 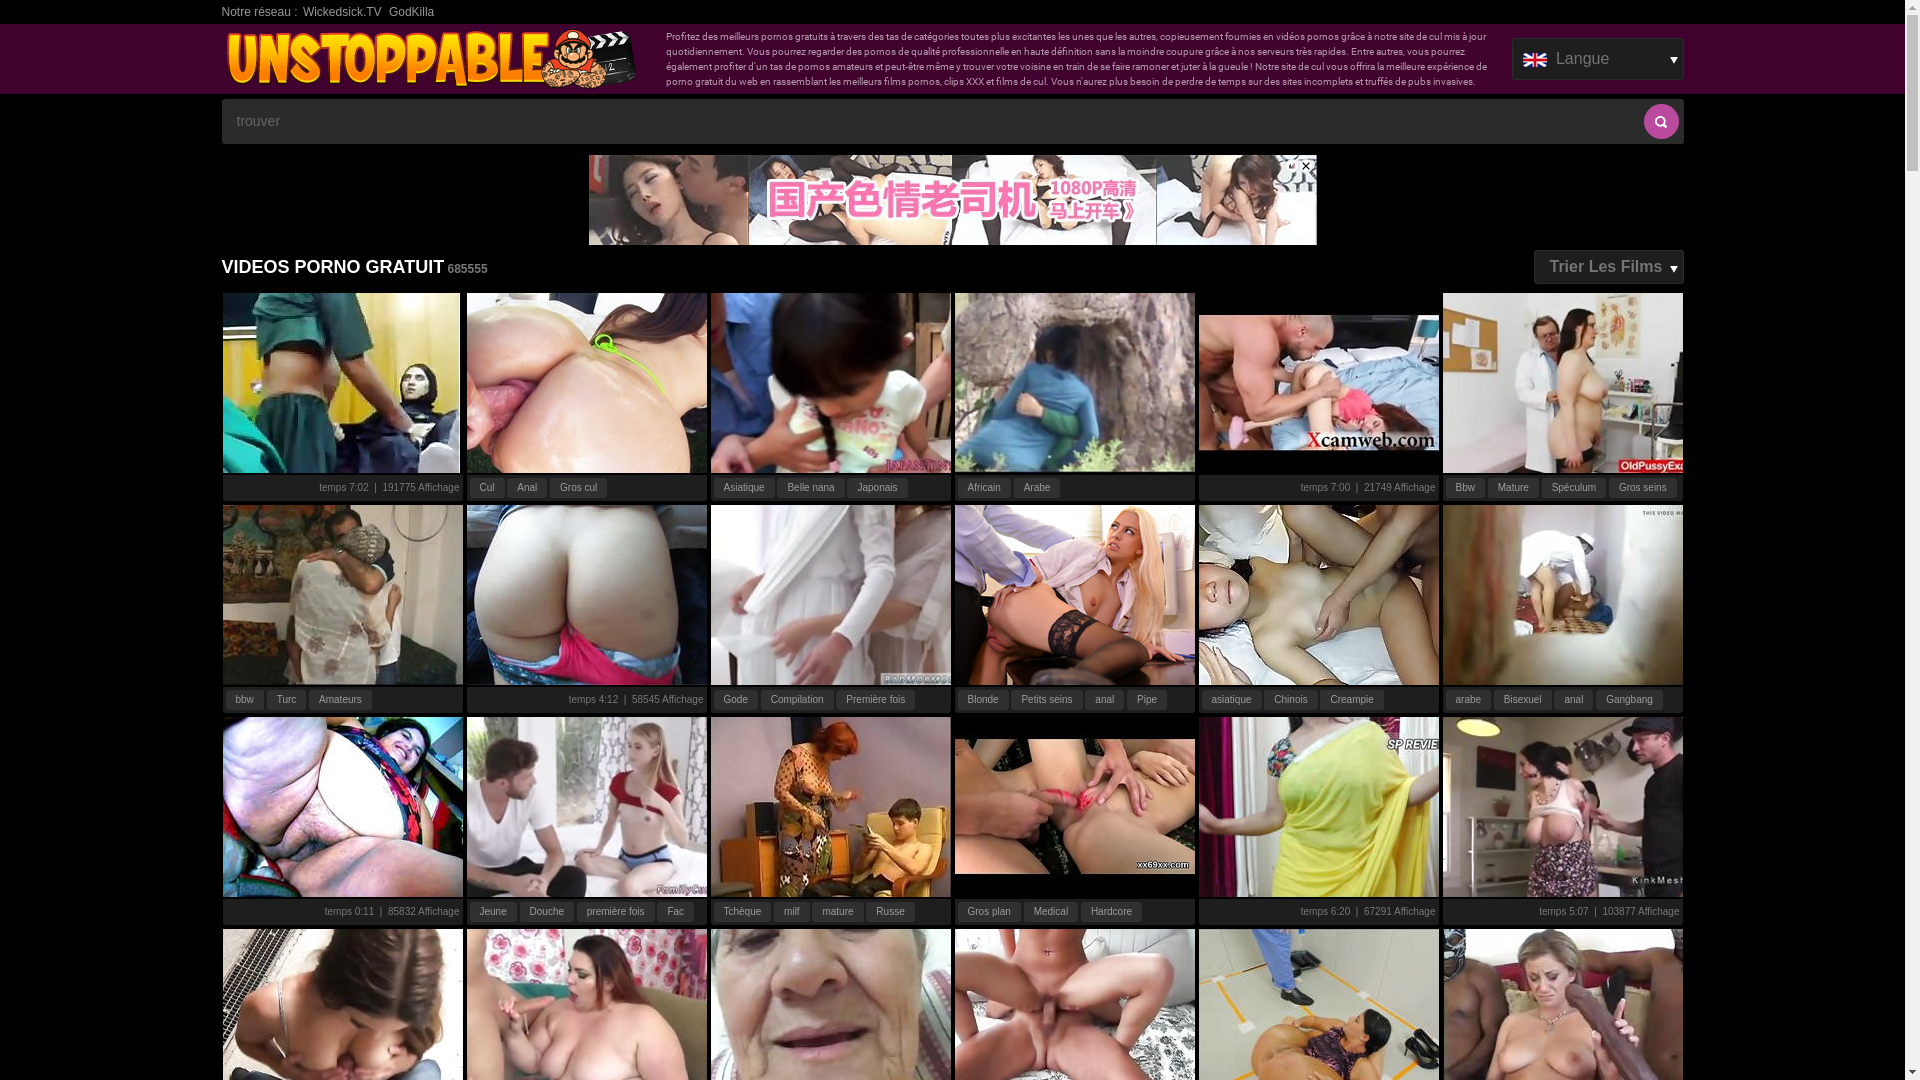 What do you see at coordinates (1574, 700) in the screenshot?
I see `anal` at bounding box center [1574, 700].